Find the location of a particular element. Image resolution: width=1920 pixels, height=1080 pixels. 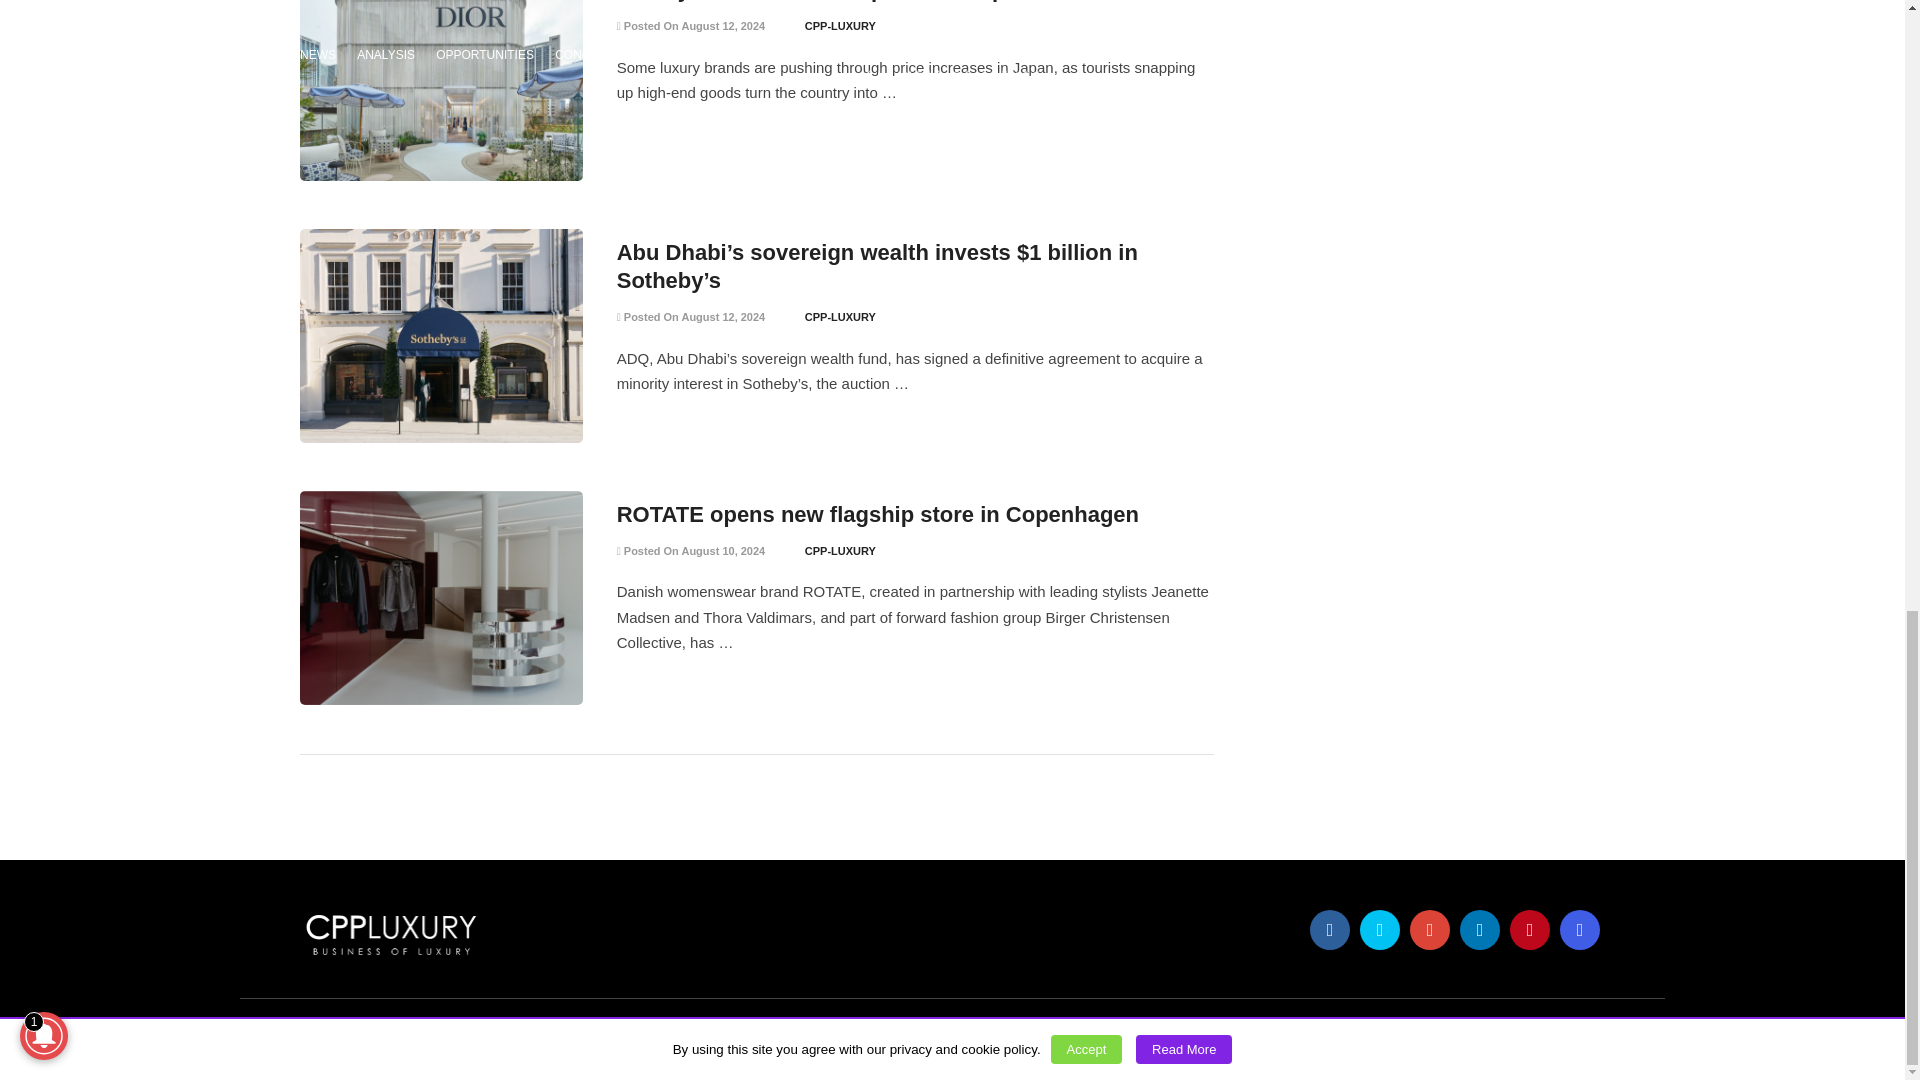

ROTATE opens new flagship store in Copenhagen is located at coordinates (877, 514).